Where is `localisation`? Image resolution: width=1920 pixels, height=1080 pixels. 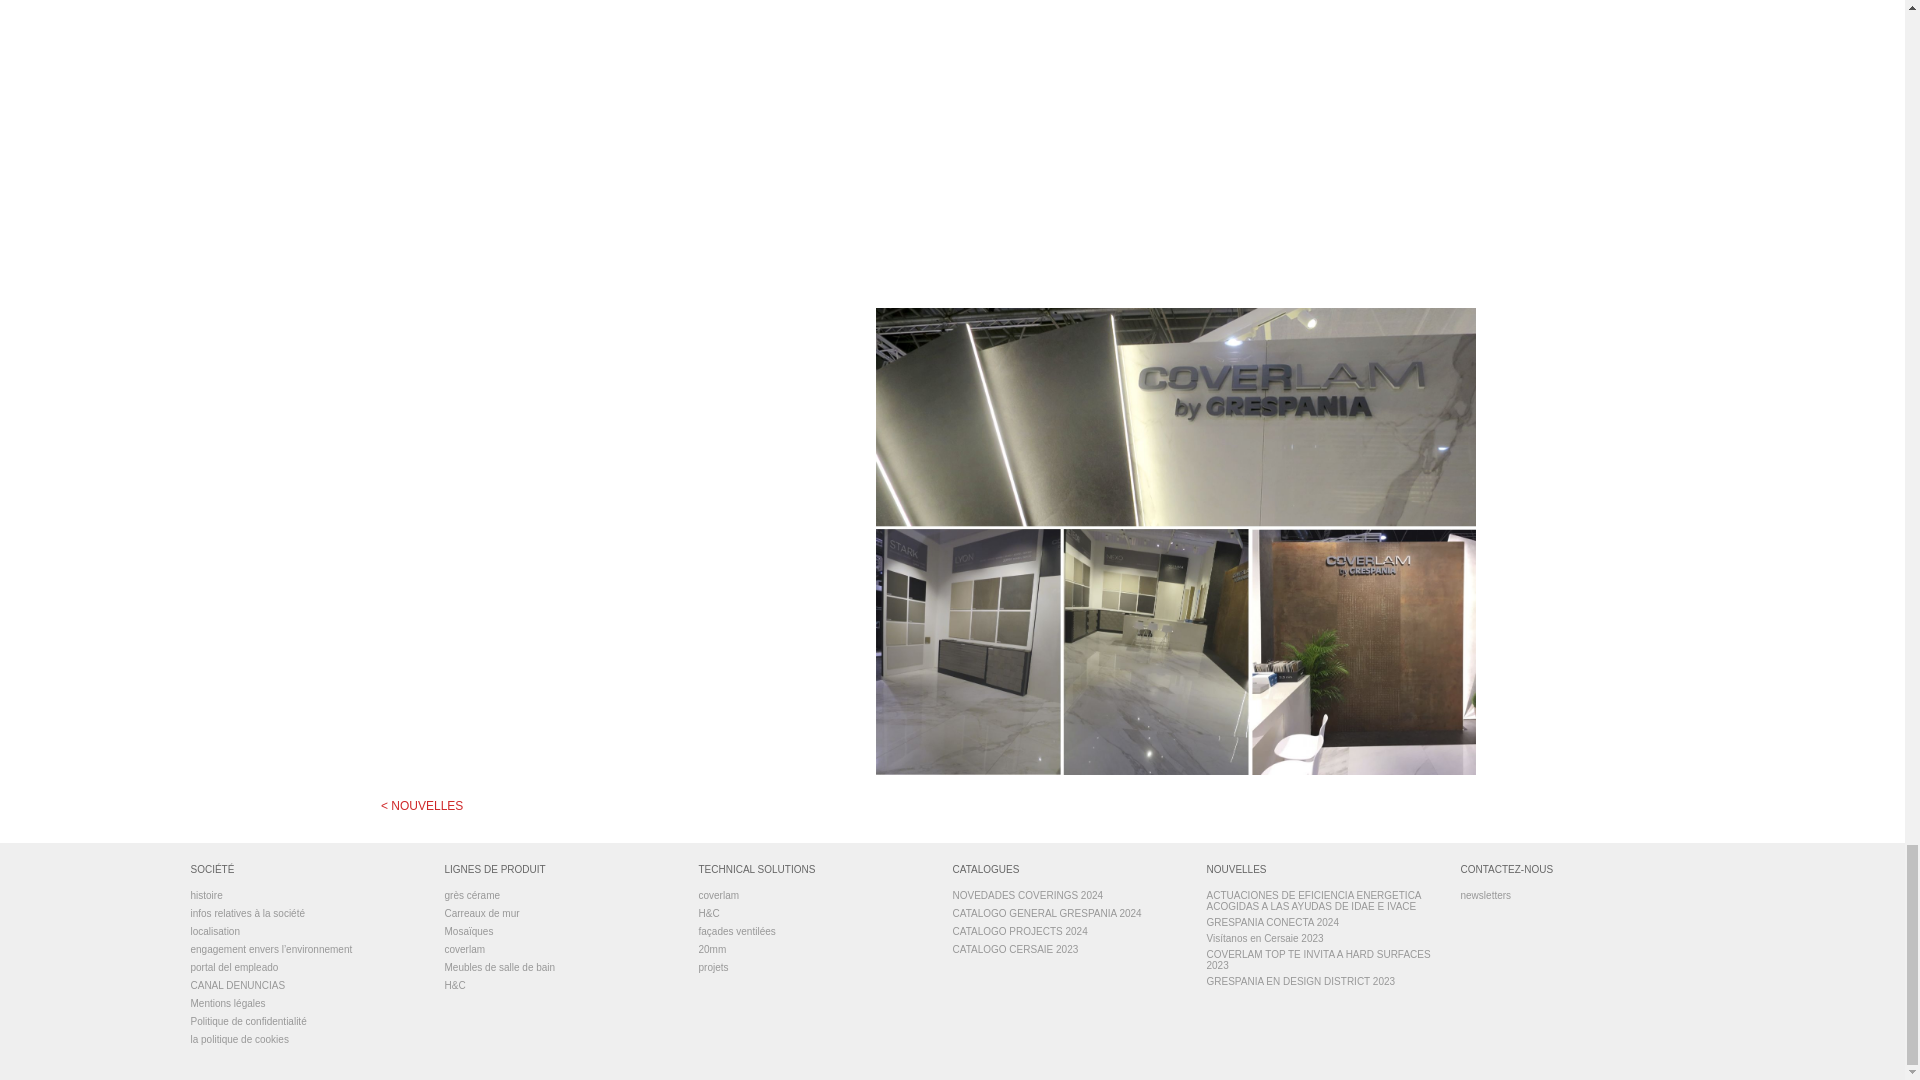
localisation is located at coordinates (305, 933).